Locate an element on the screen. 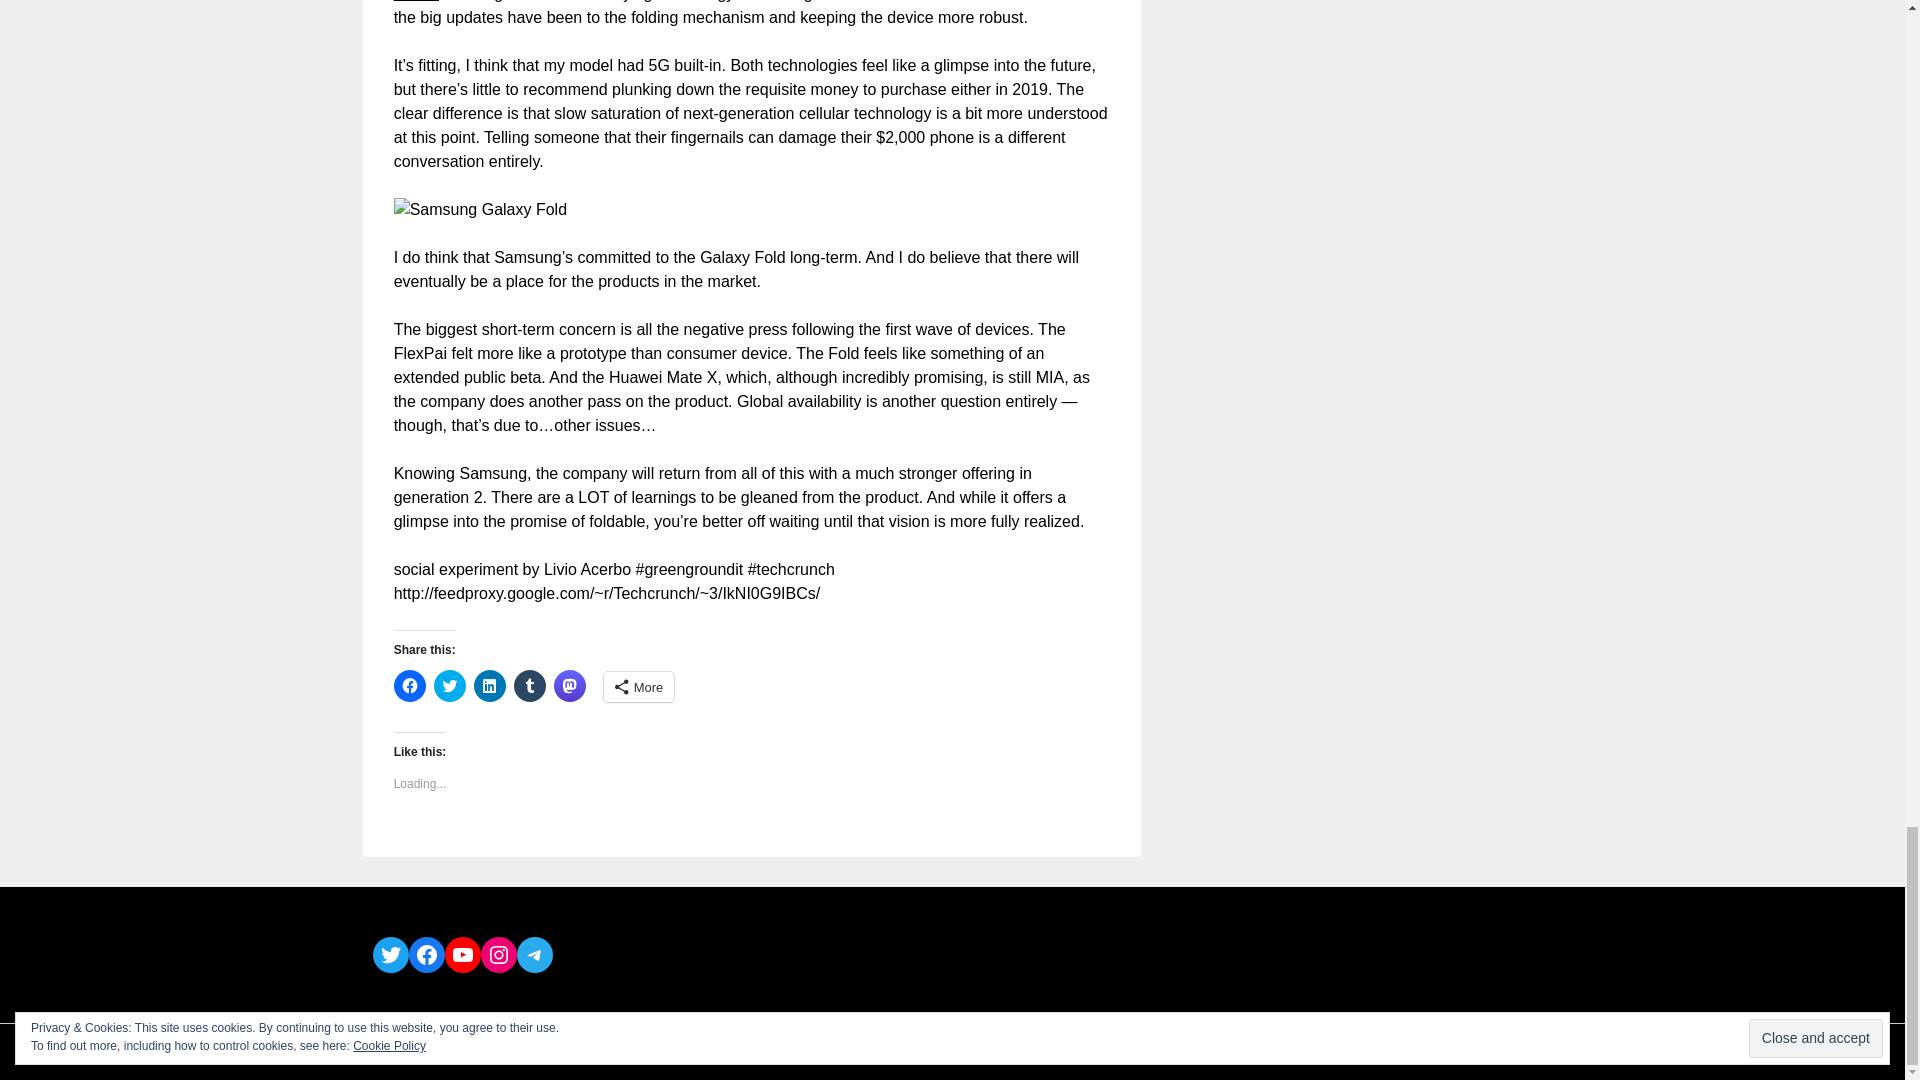 This screenshot has width=1920, height=1080. More is located at coordinates (640, 686).